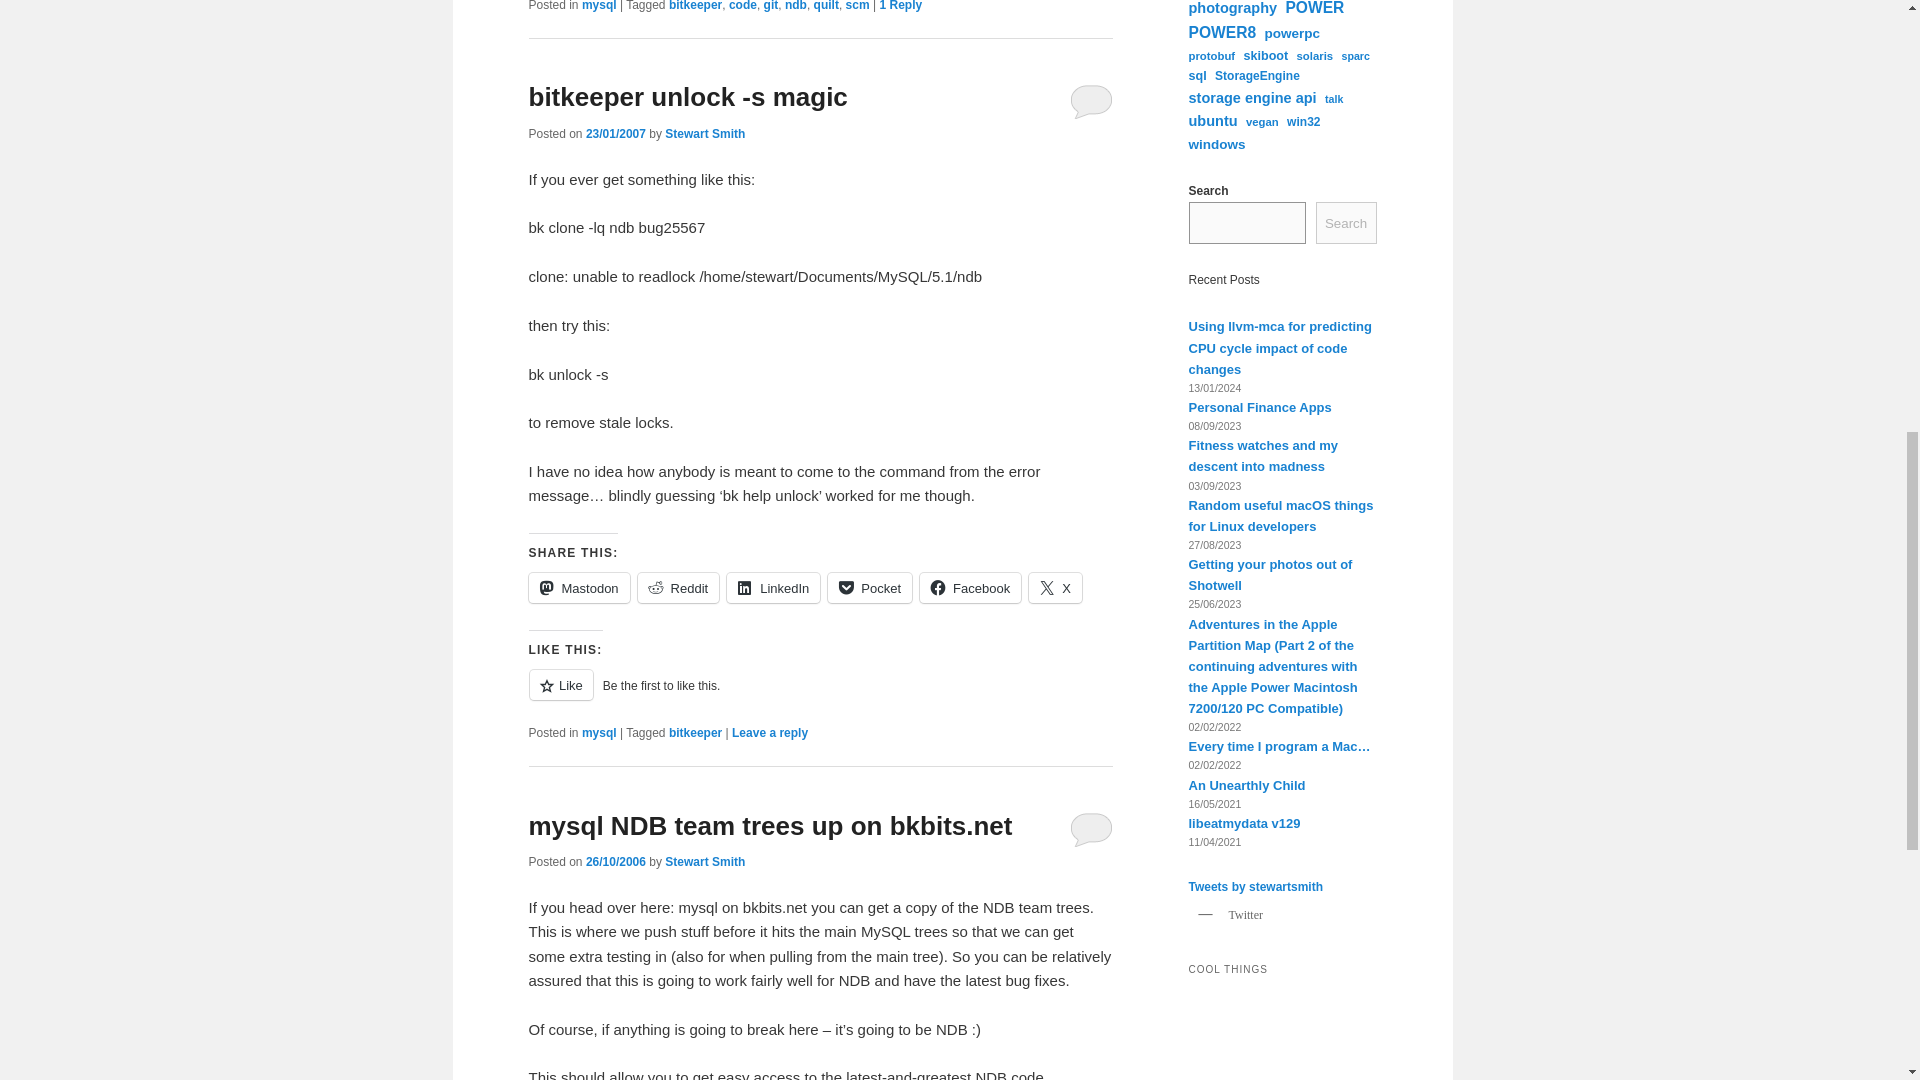  What do you see at coordinates (796, 6) in the screenshot?
I see `ndb` at bounding box center [796, 6].